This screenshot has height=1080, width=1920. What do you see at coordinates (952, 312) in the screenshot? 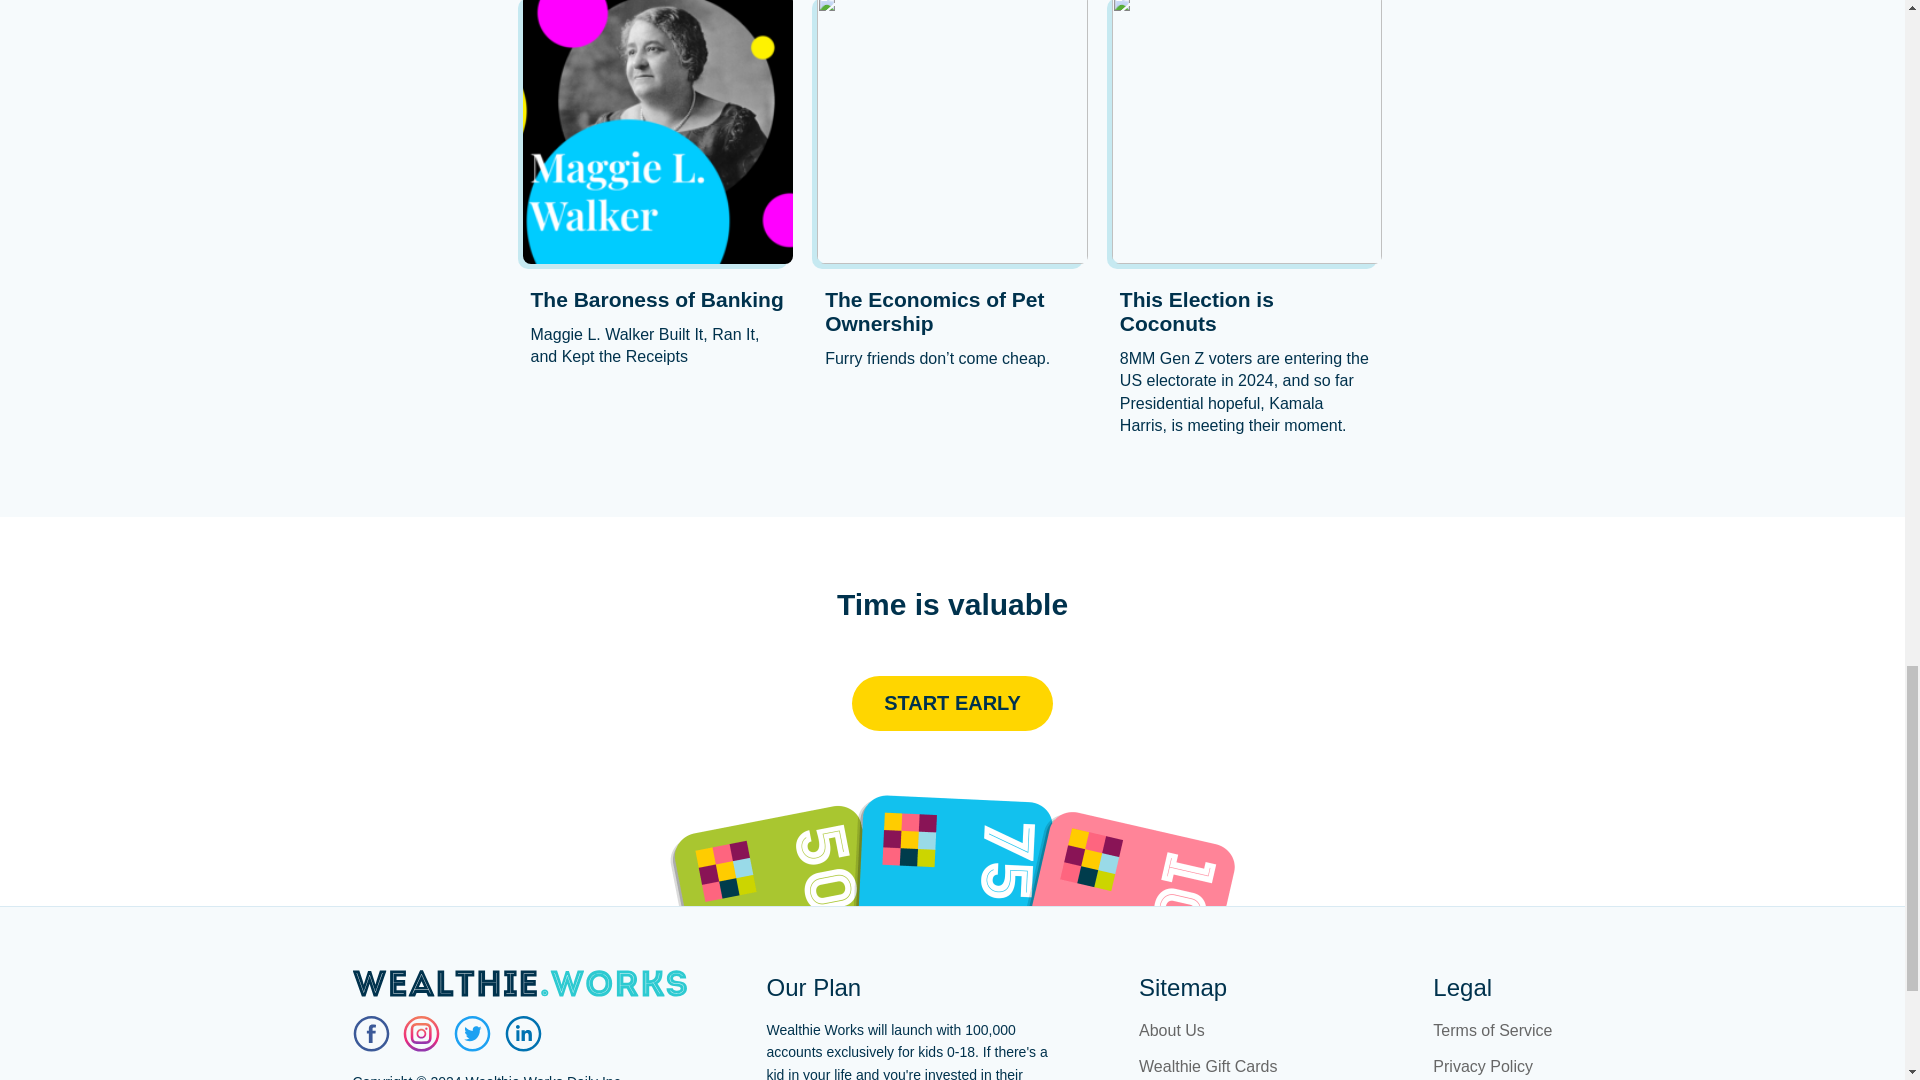
I see `The Economics of Pet Ownership` at bounding box center [952, 312].